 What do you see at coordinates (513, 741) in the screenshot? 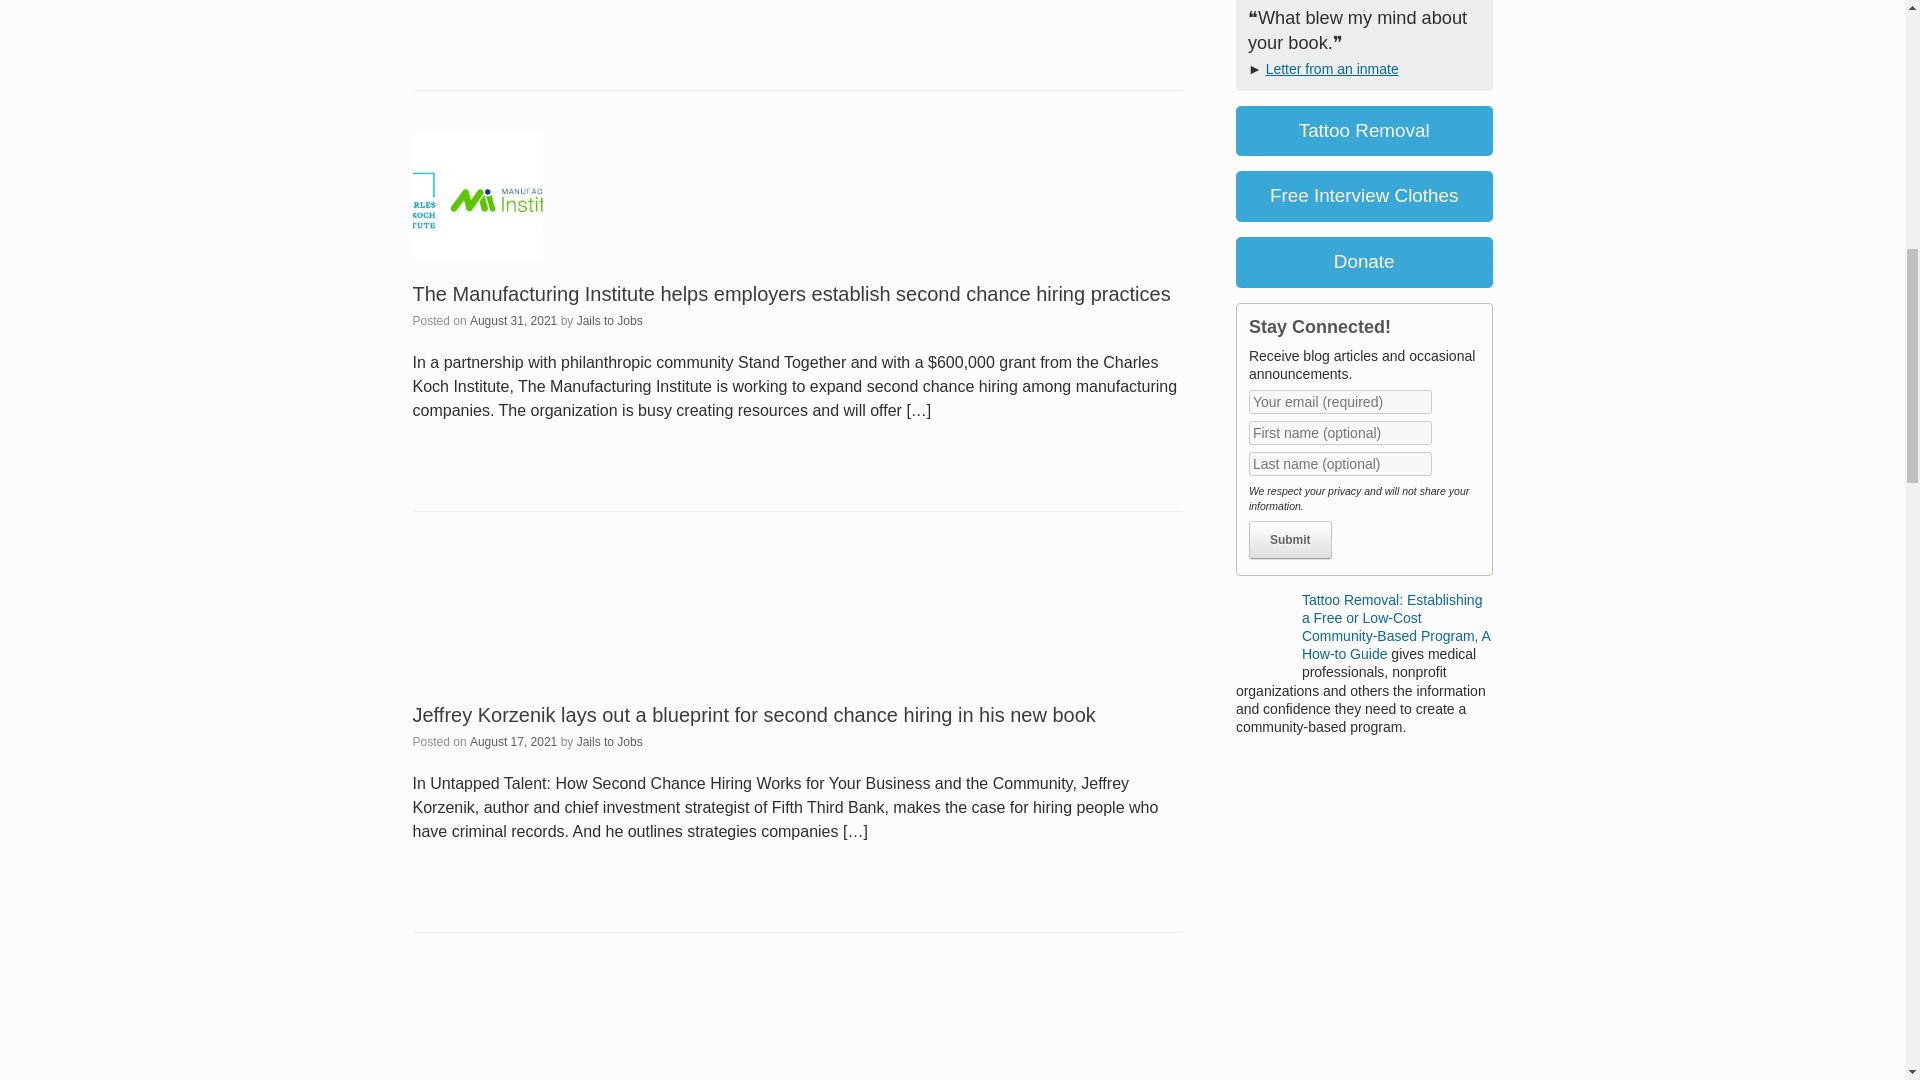
I see `1:00 am` at bounding box center [513, 741].